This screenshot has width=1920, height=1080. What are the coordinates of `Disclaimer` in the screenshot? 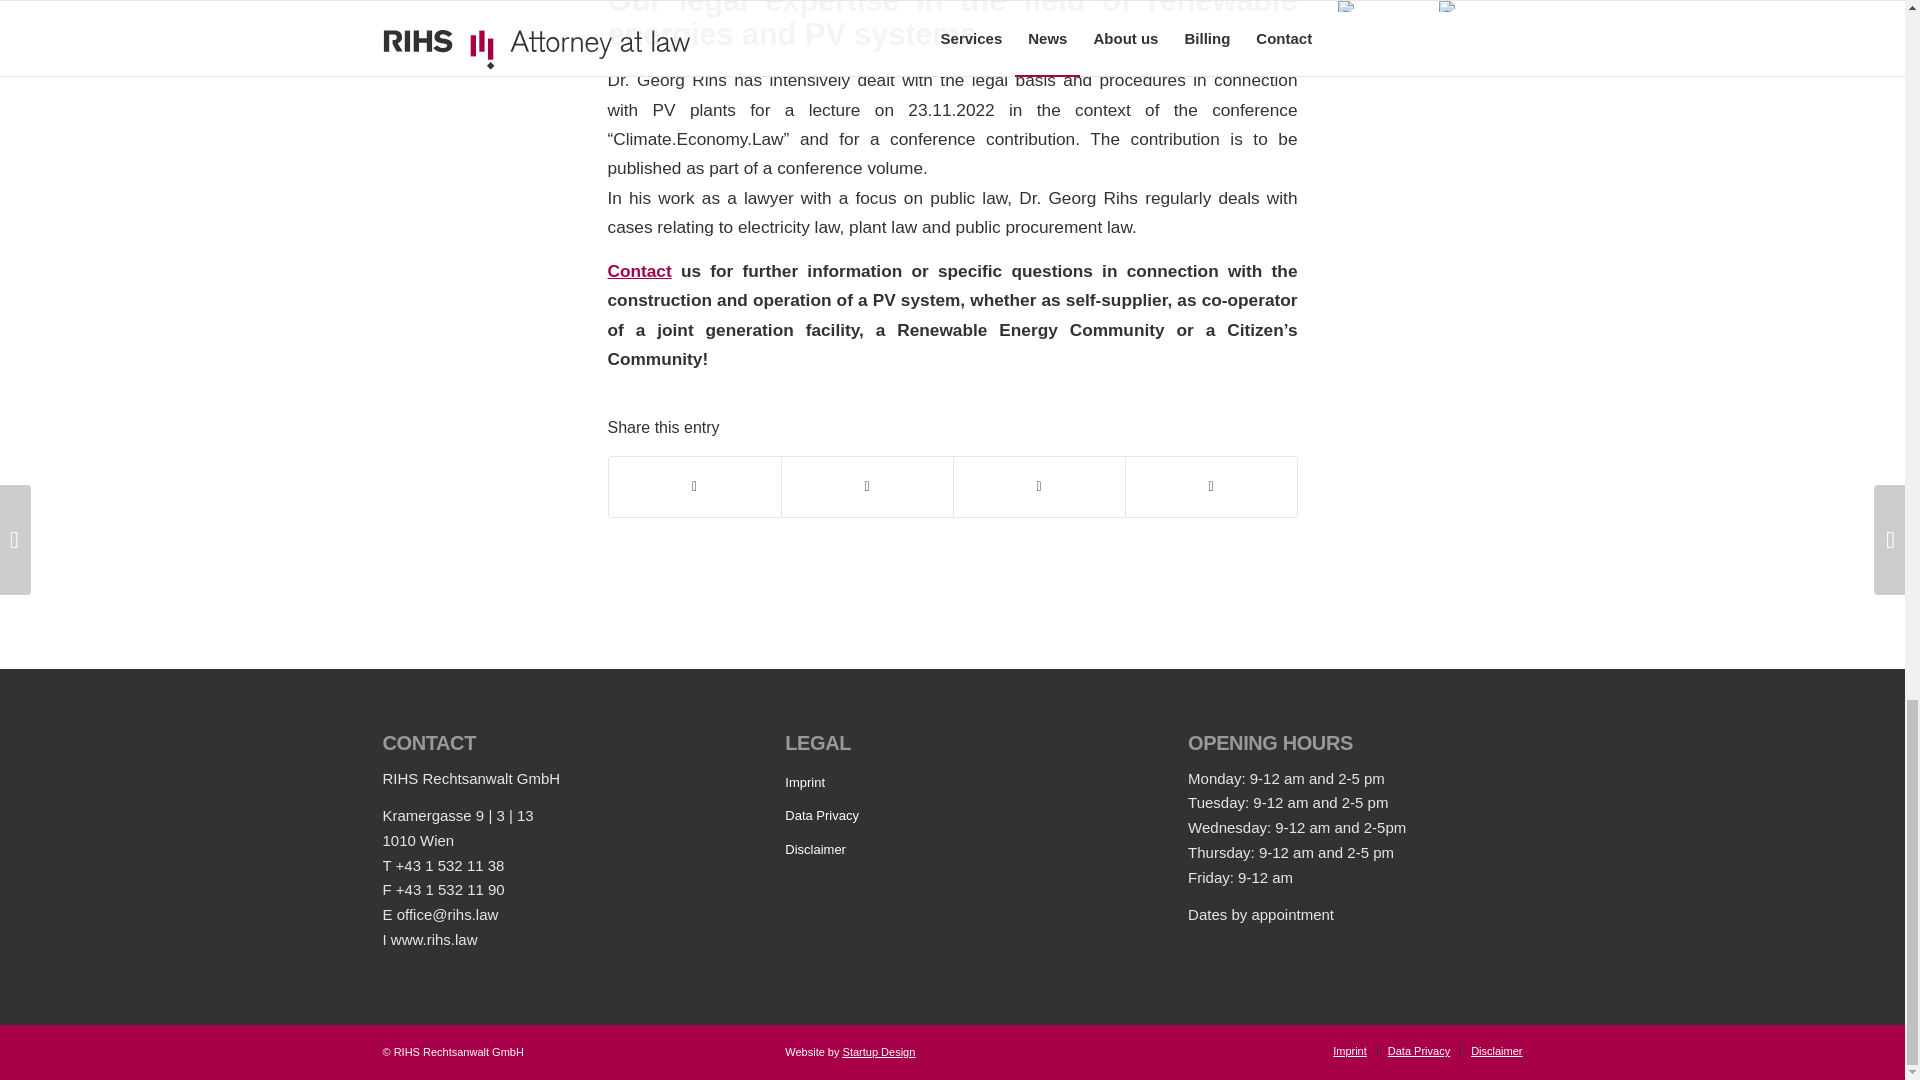 It's located at (952, 850).